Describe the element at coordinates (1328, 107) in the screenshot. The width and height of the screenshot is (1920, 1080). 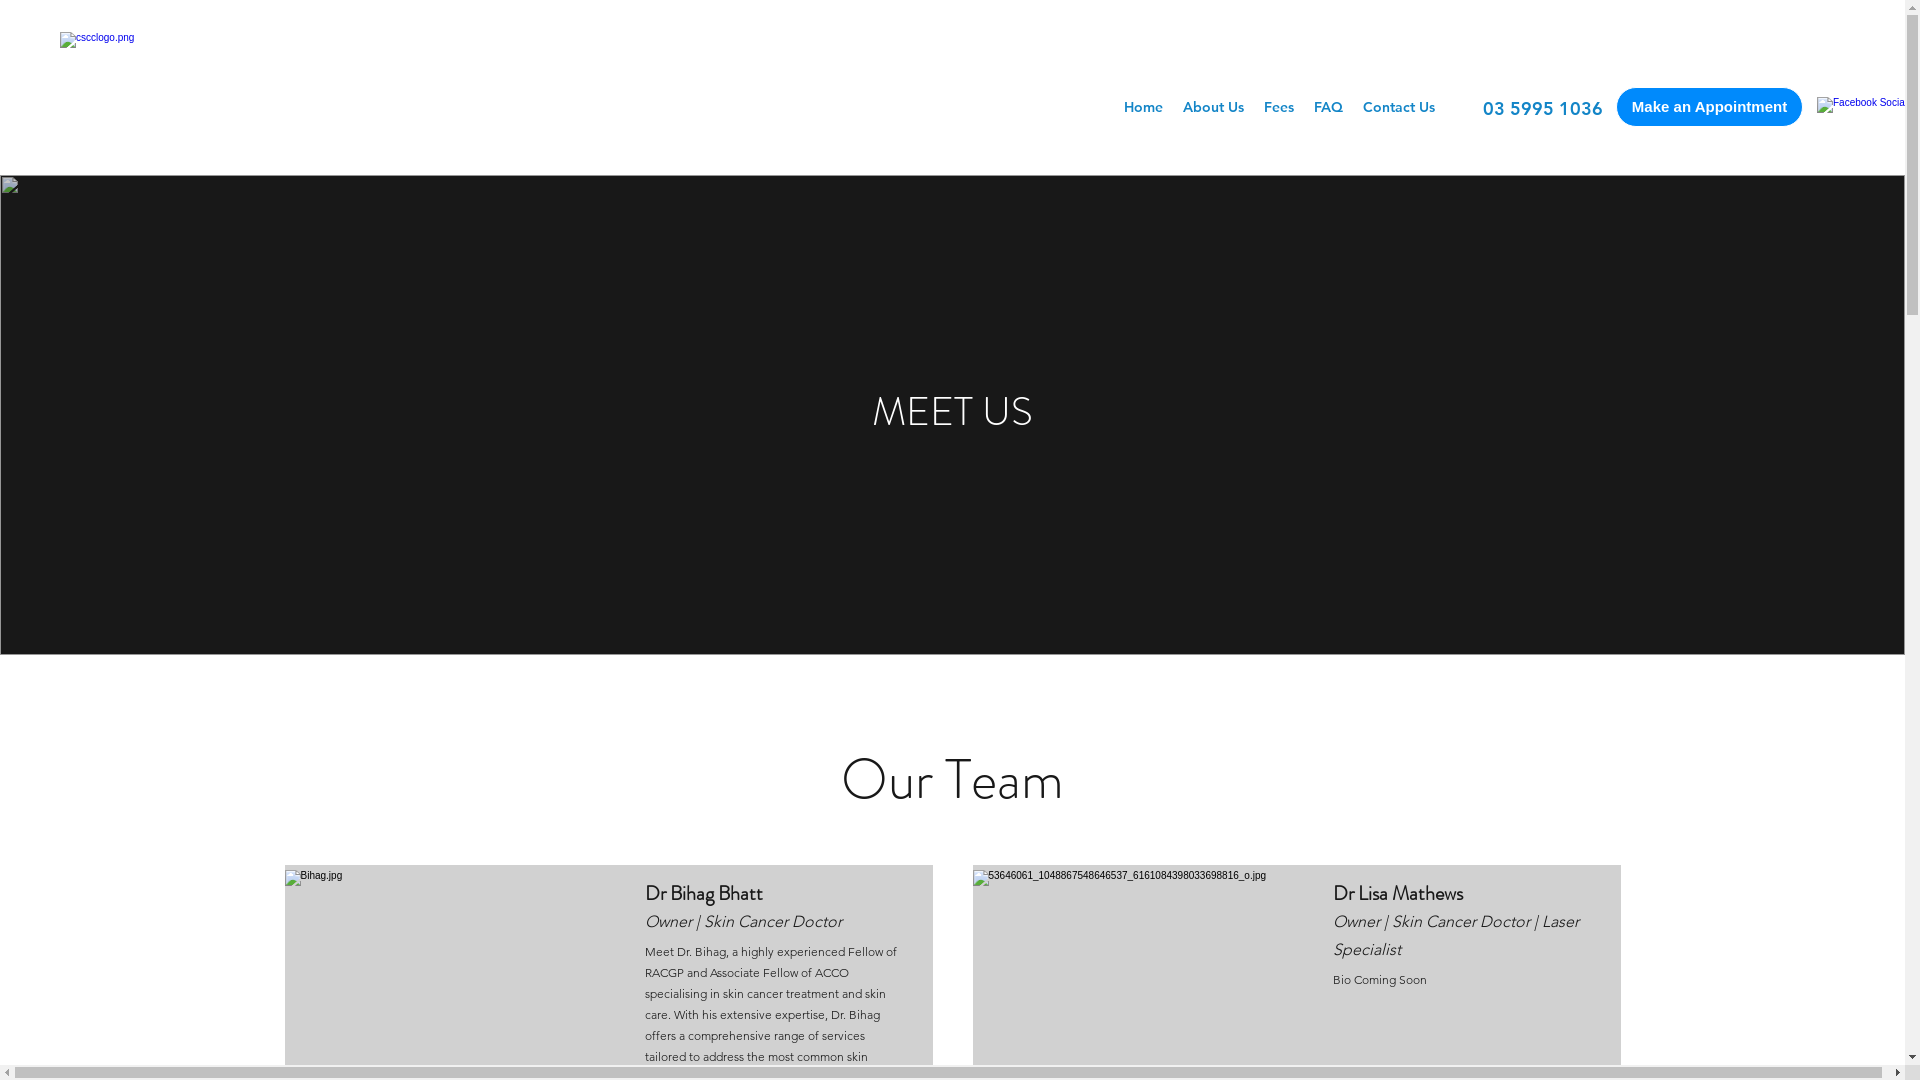
I see `FAQ` at that location.